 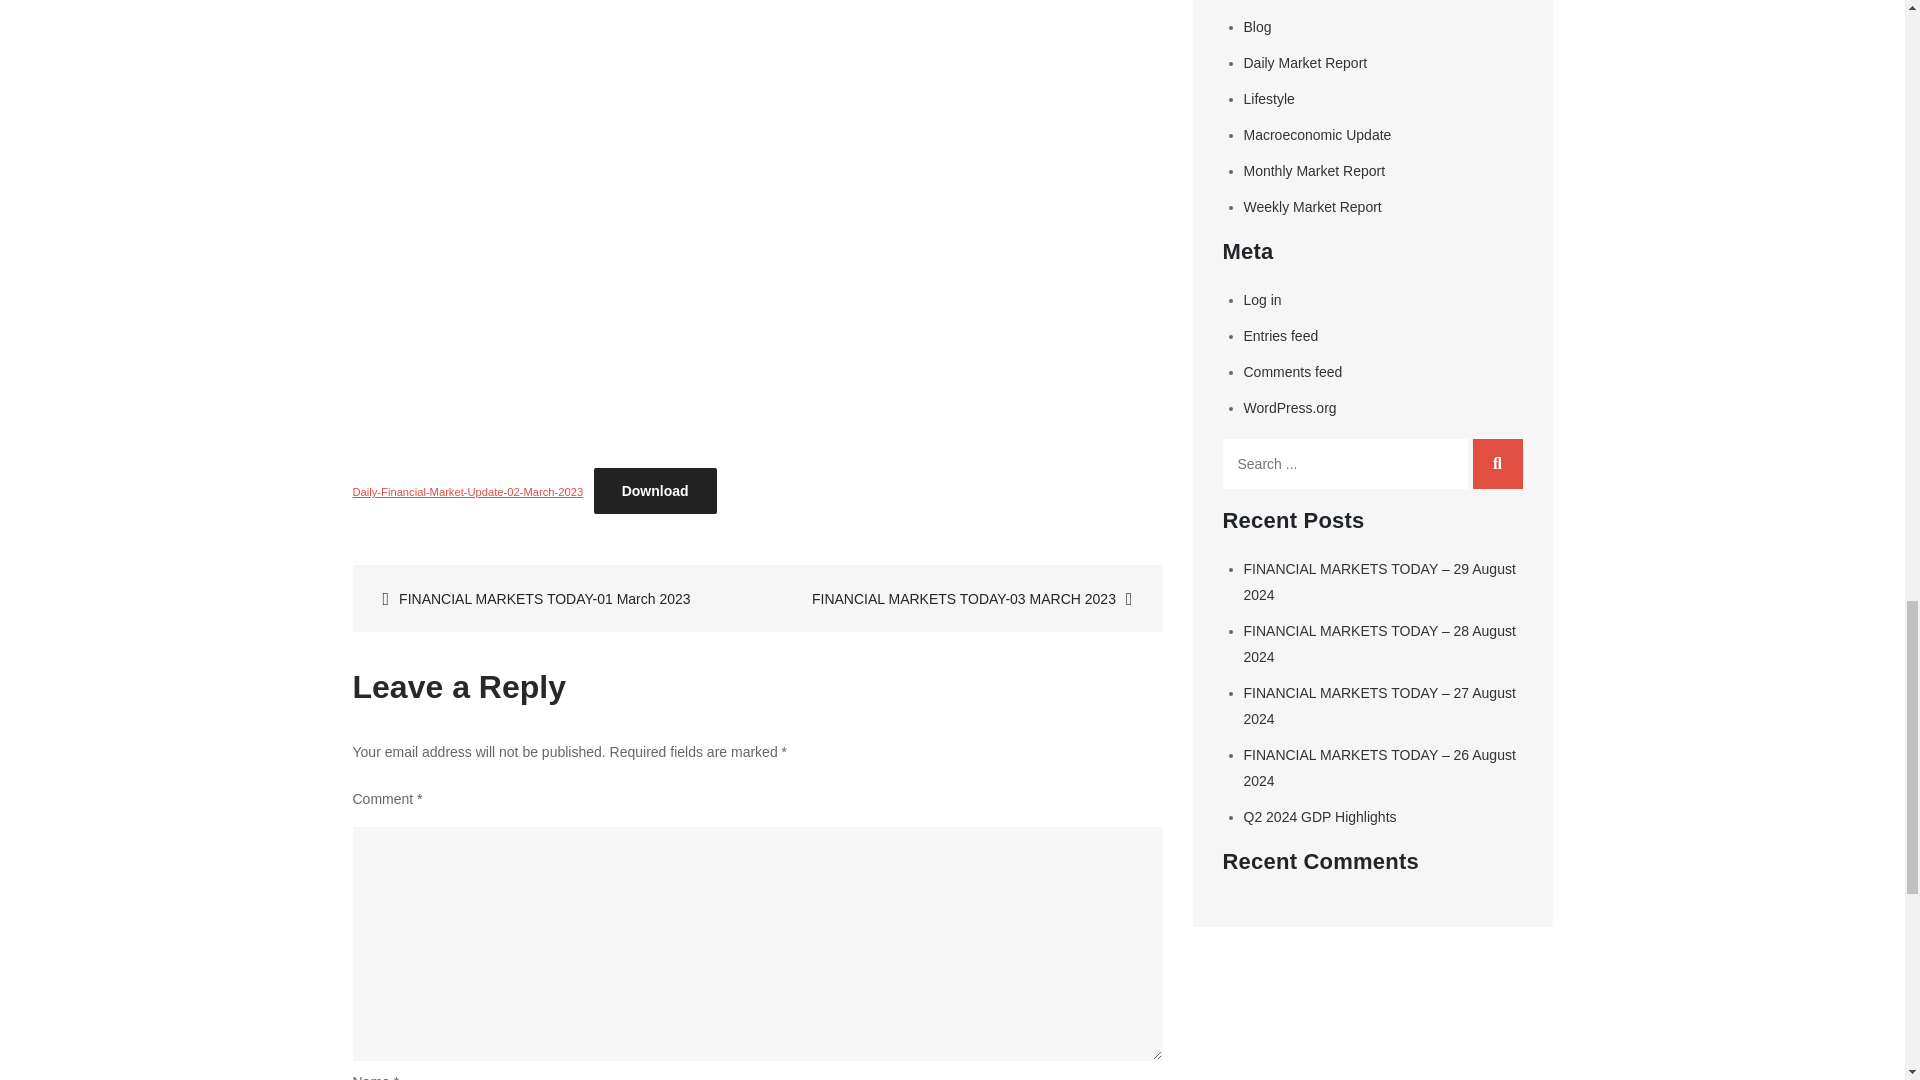 I want to click on FINANCIAL MARKETS TODAY-03 MARCH 2023, so click(x=956, y=598).